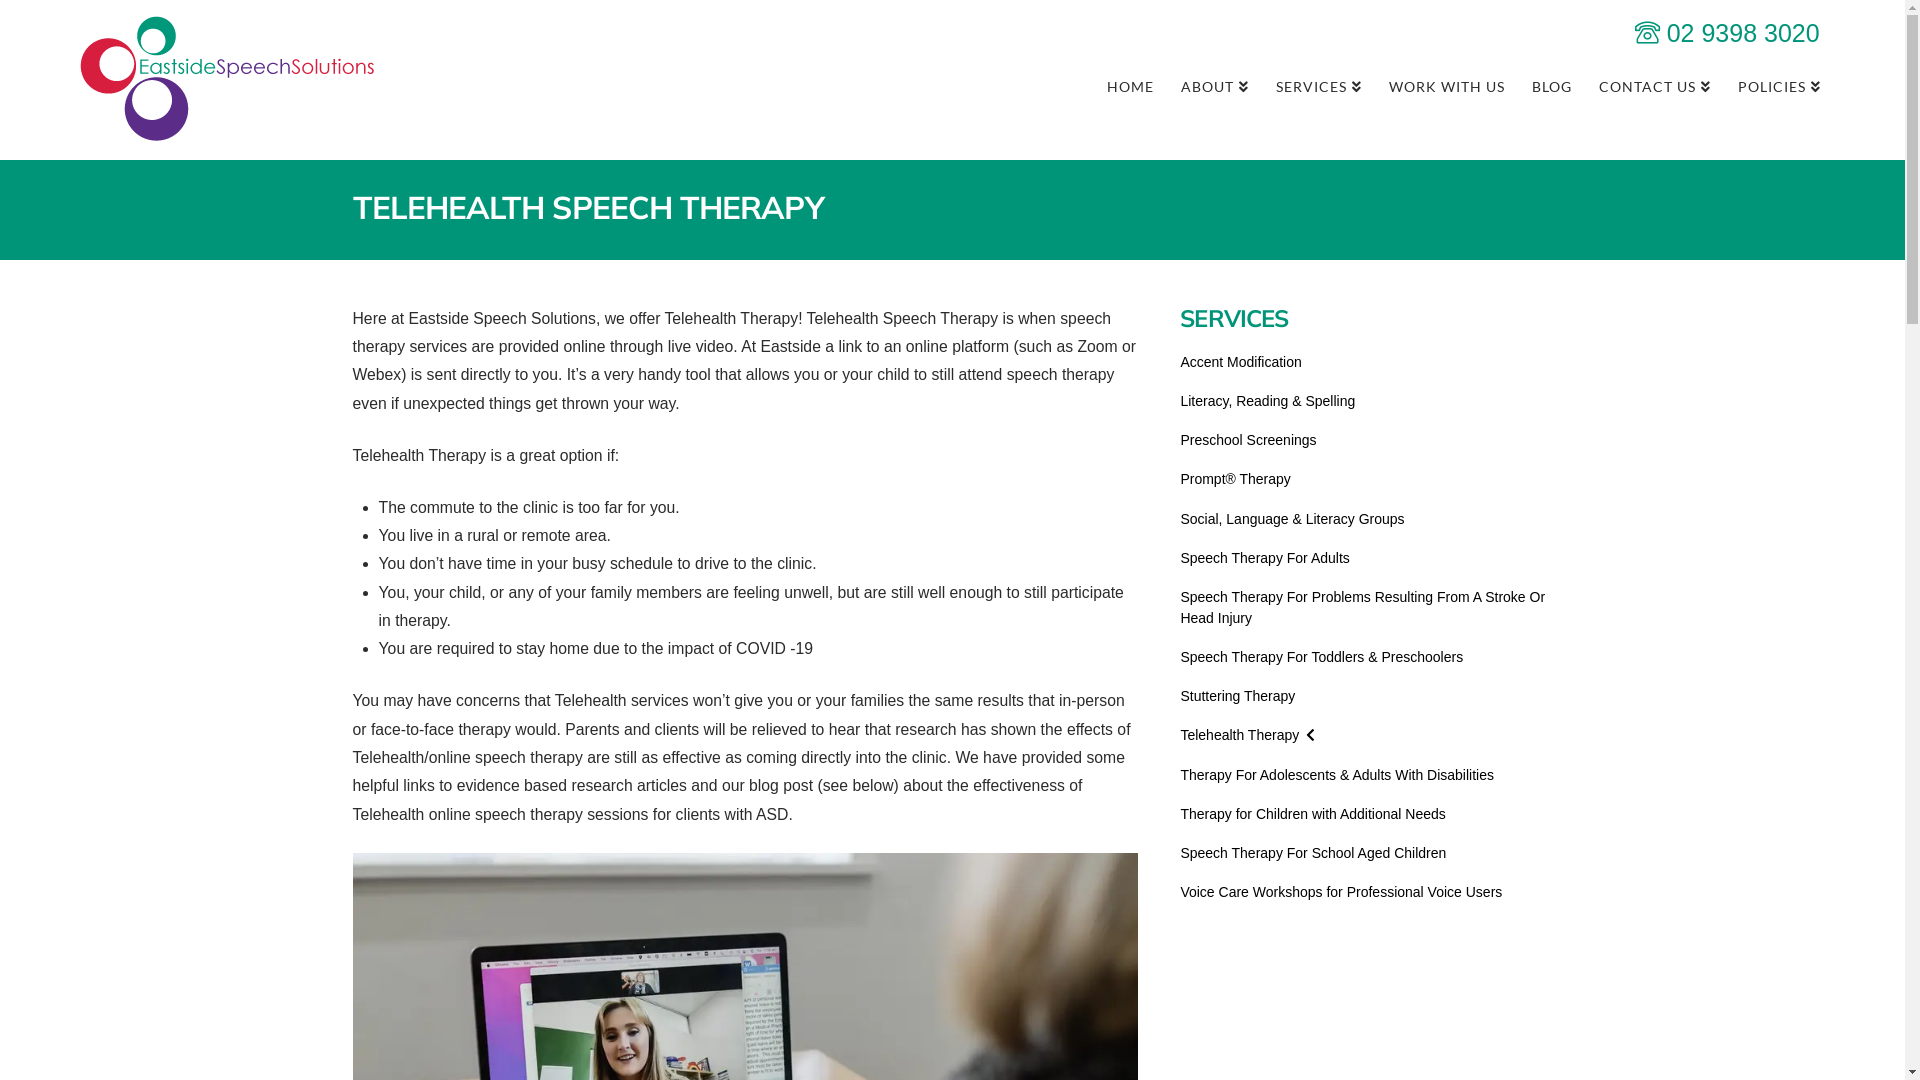 This screenshot has width=1920, height=1080. Describe the element at coordinates (1313, 854) in the screenshot. I see `Speech Therapy For School Aged Children` at that location.